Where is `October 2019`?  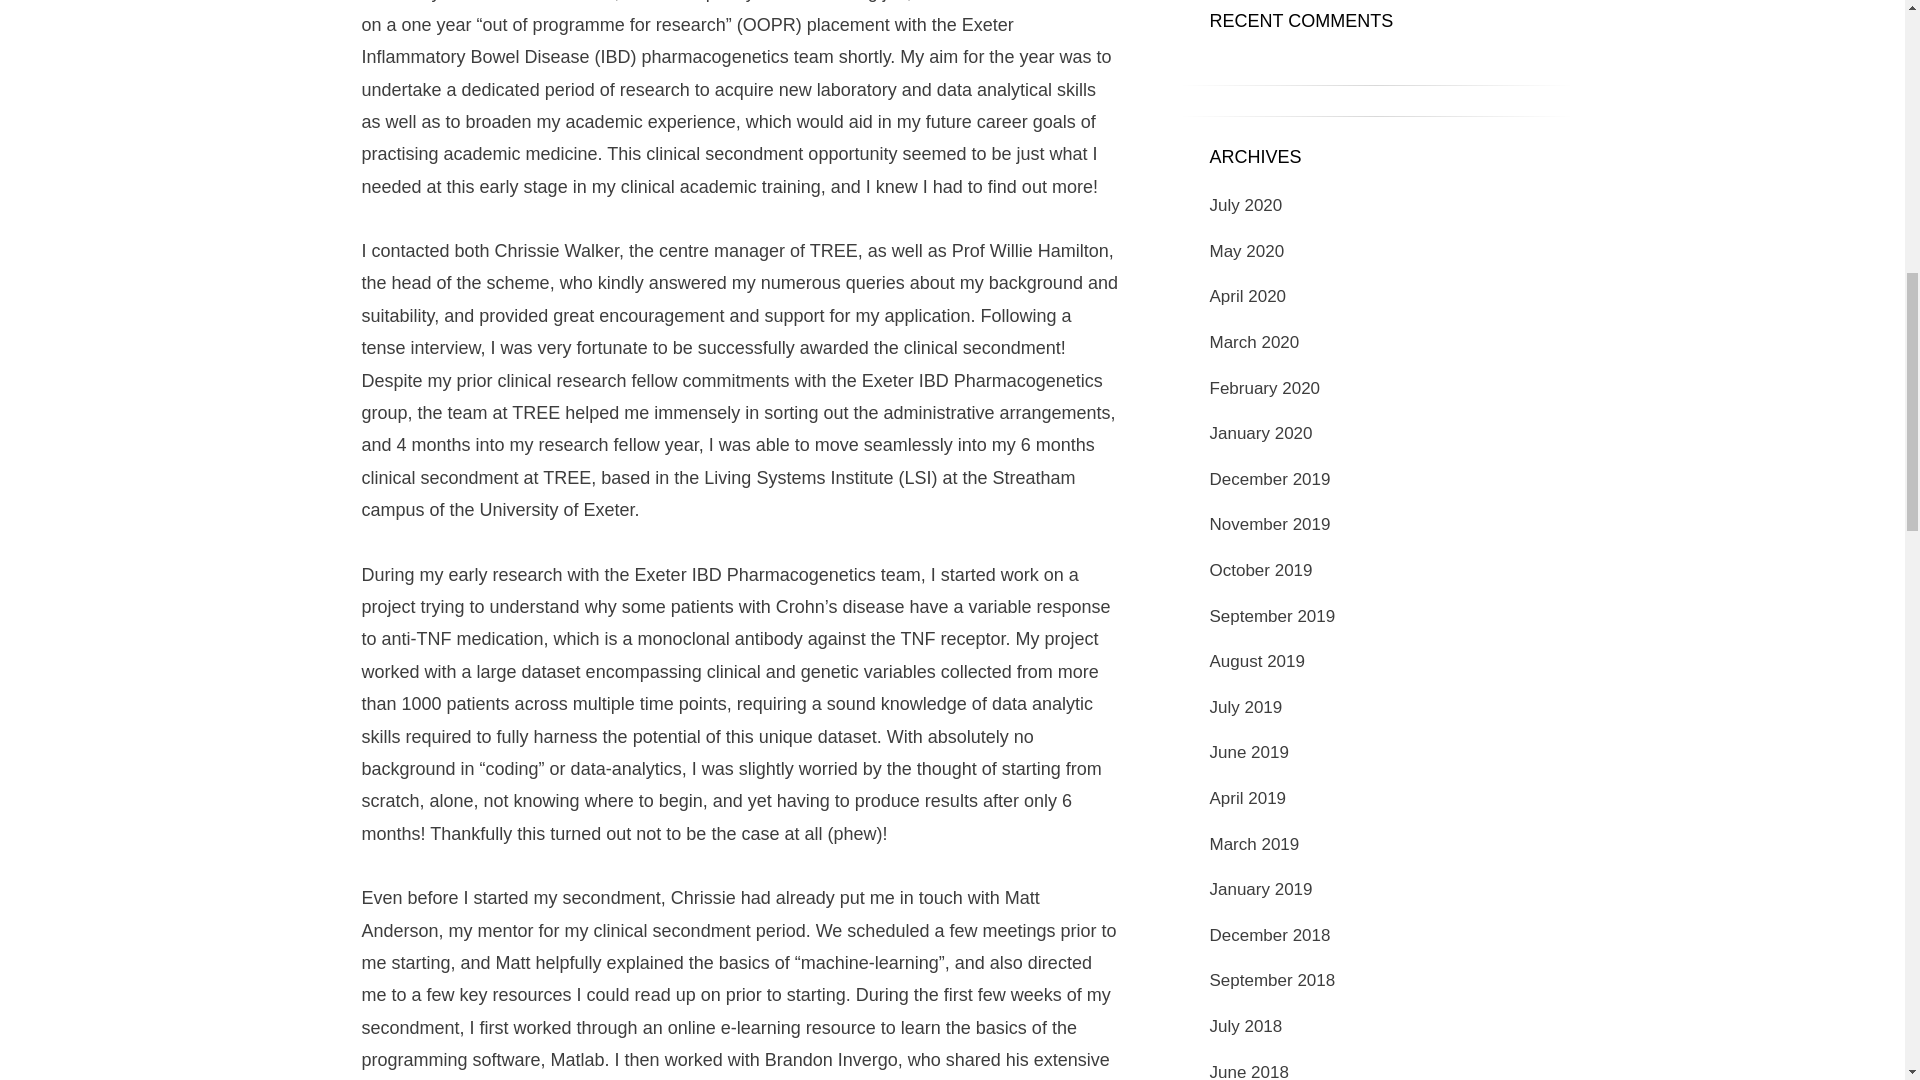 October 2019 is located at coordinates (1261, 570).